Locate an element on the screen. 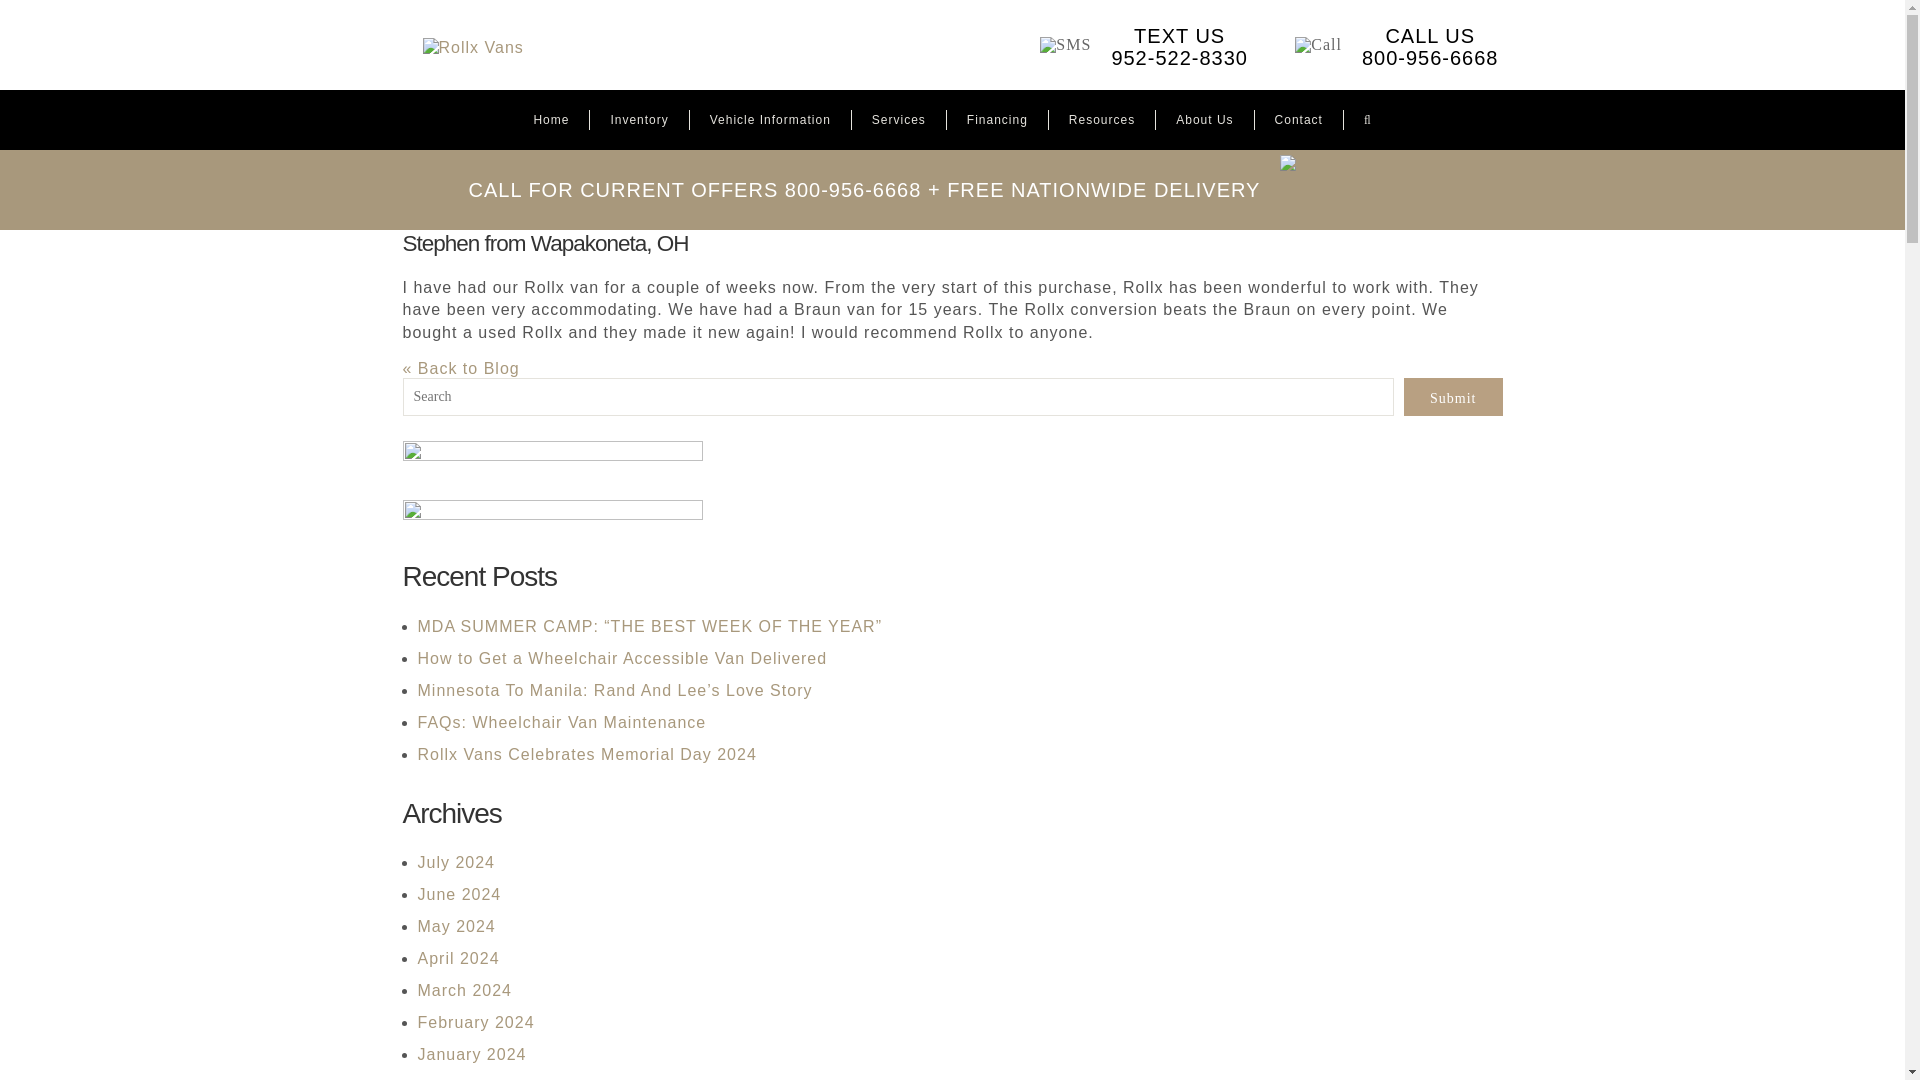 The width and height of the screenshot is (1920, 1080). Inventory is located at coordinates (639, 120).